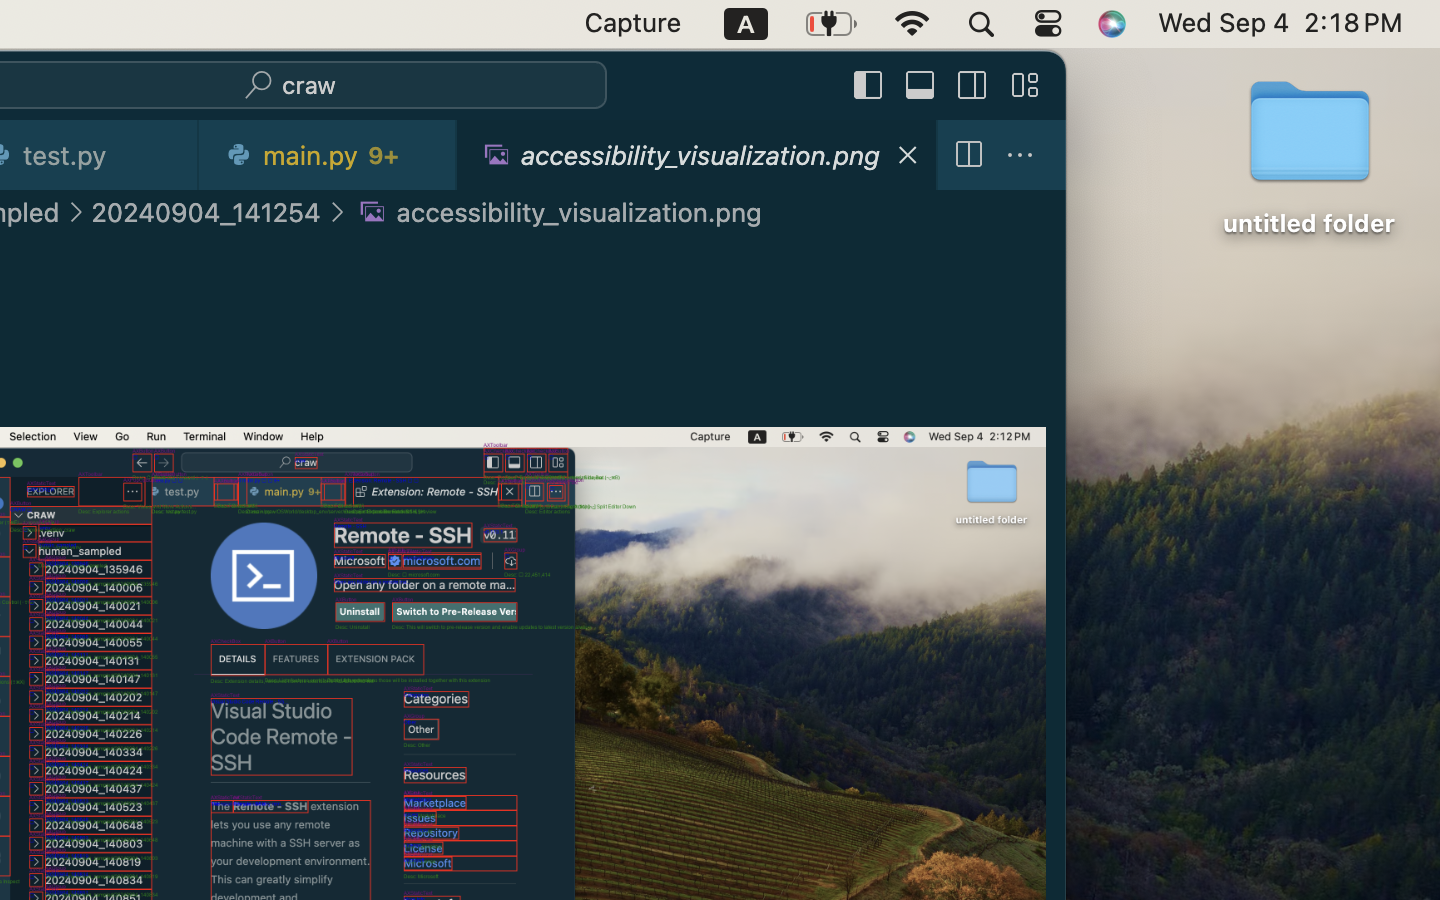  What do you see at coordinates (697, 155) in the screenshot?
I see `1 accessibility_visualization.png  ` at bounding box center [697, 155].